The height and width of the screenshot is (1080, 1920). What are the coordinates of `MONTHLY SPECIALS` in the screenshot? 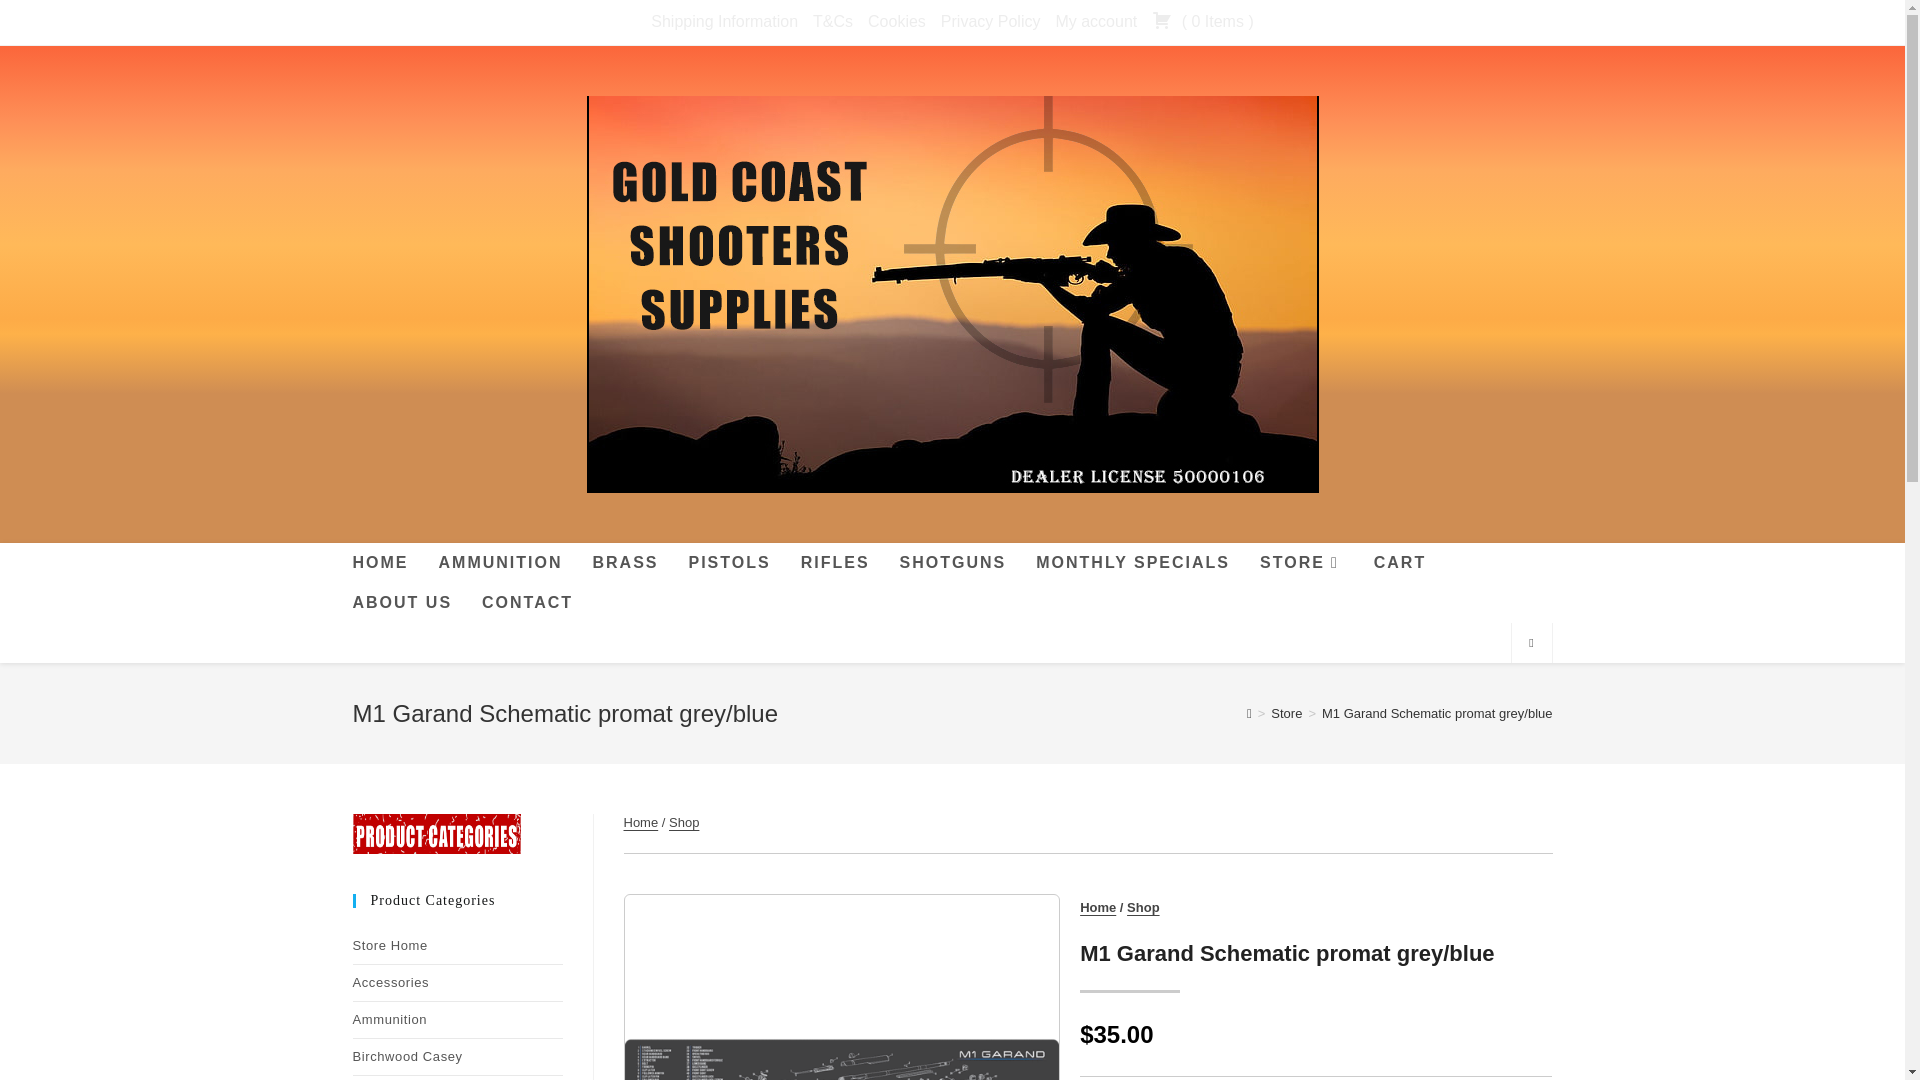 It's located at (1132, 563).